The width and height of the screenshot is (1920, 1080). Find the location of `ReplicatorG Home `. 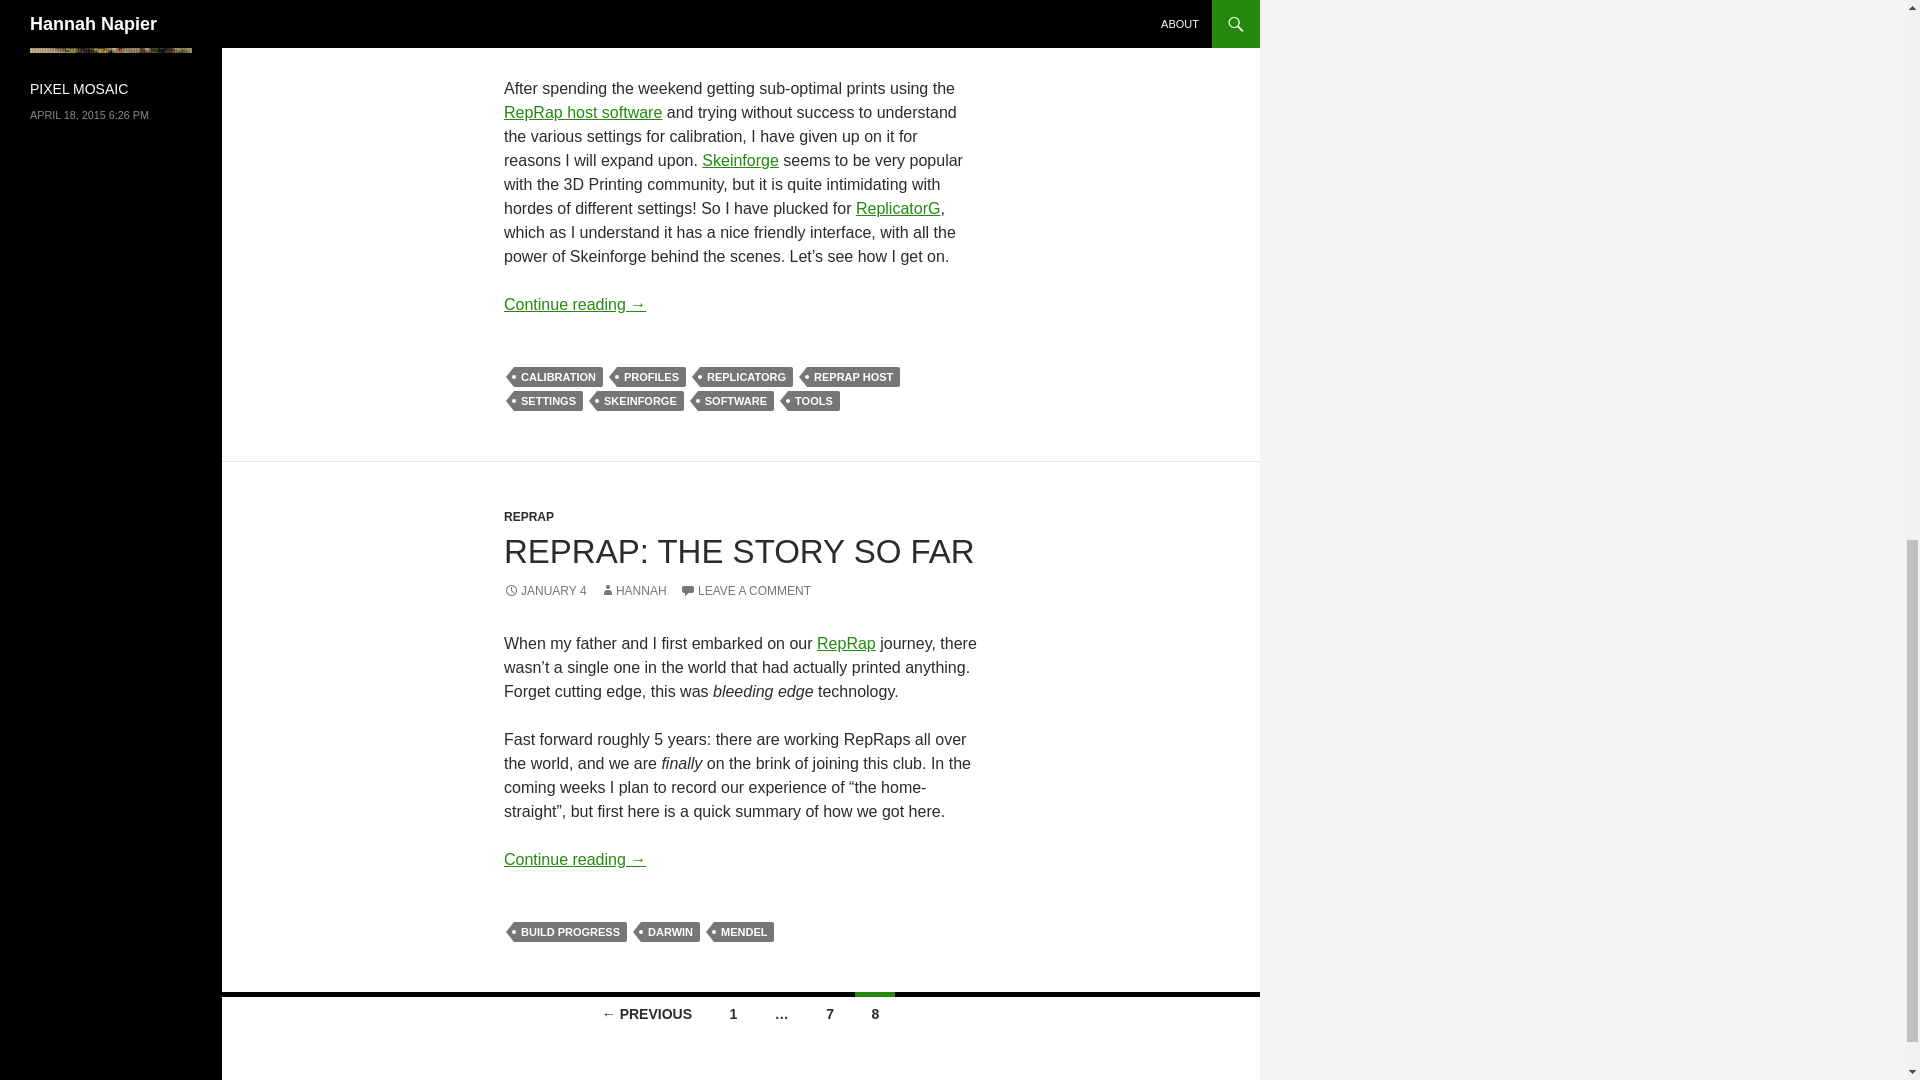

ReplicatorG Home  is located at coordinates (898, 208).